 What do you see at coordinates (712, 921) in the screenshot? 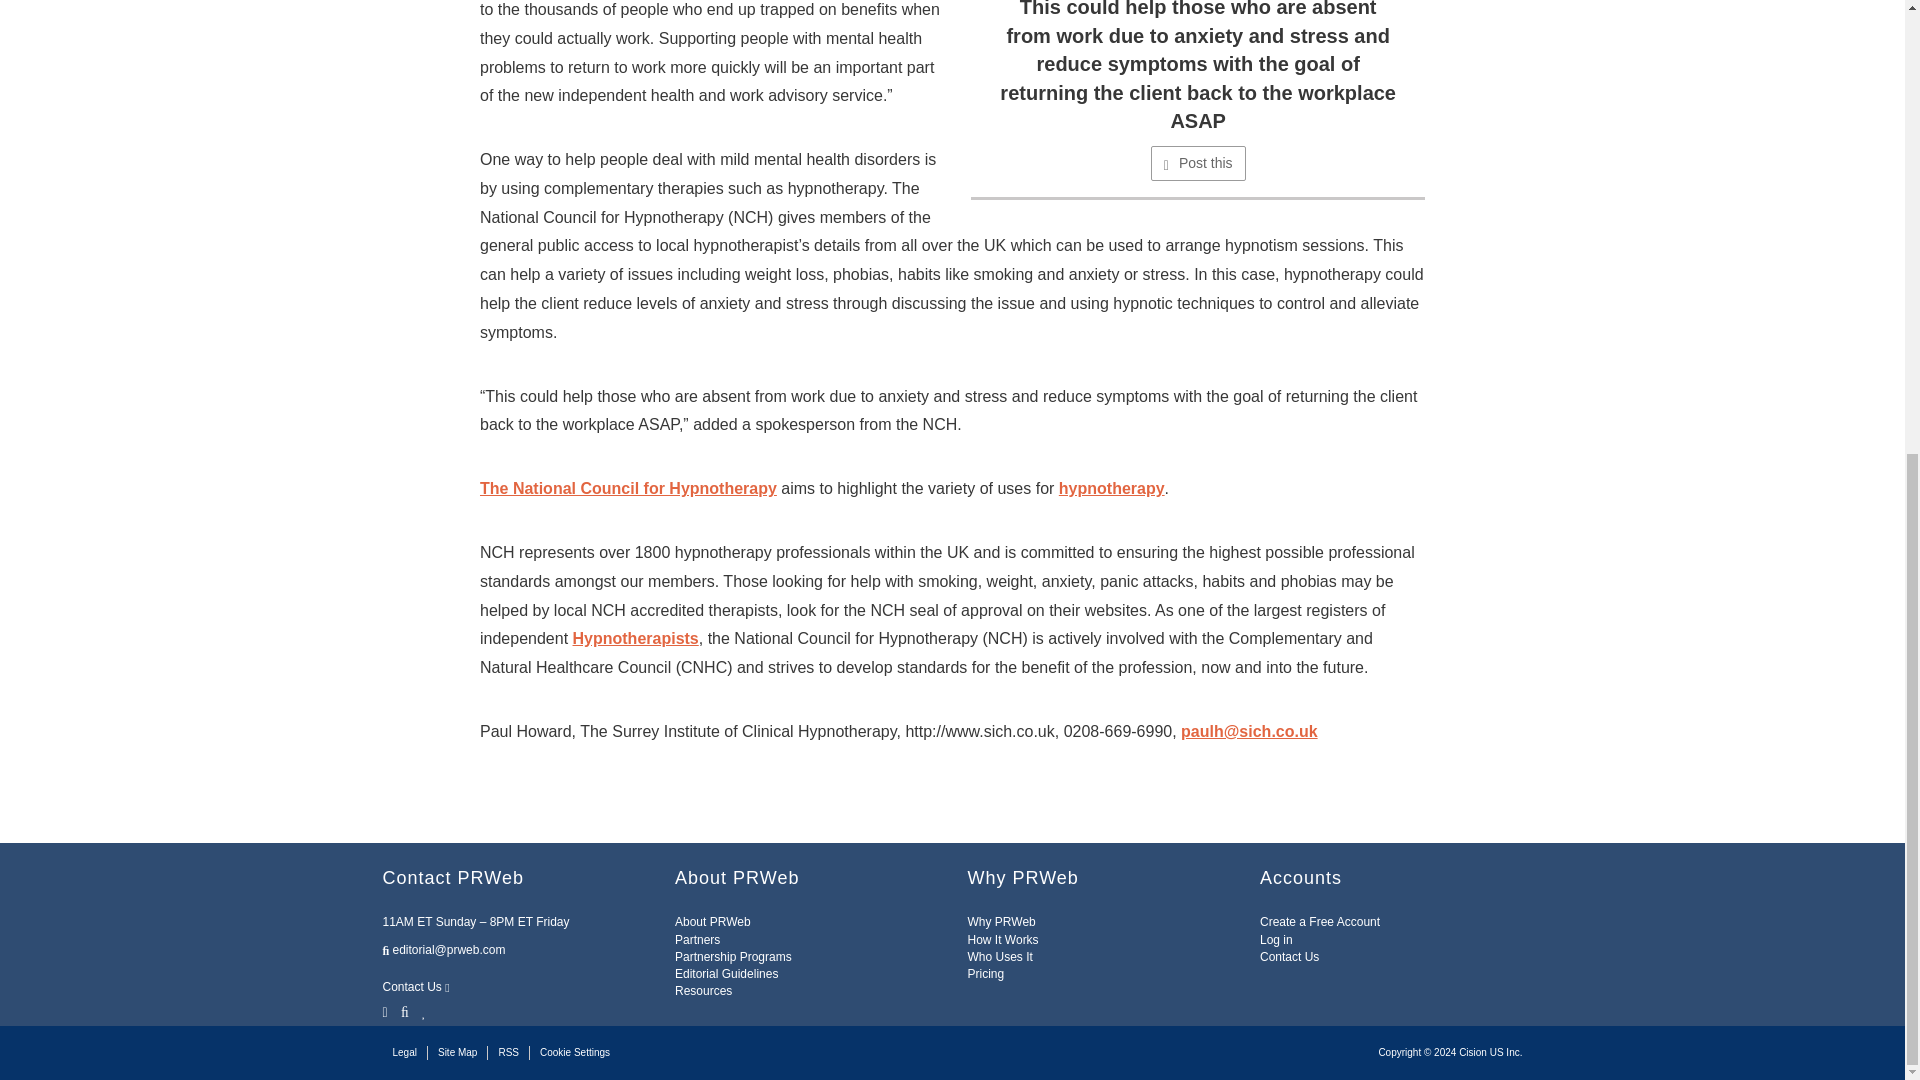
I see `About PRWeb` at bounding box center [712, 921].